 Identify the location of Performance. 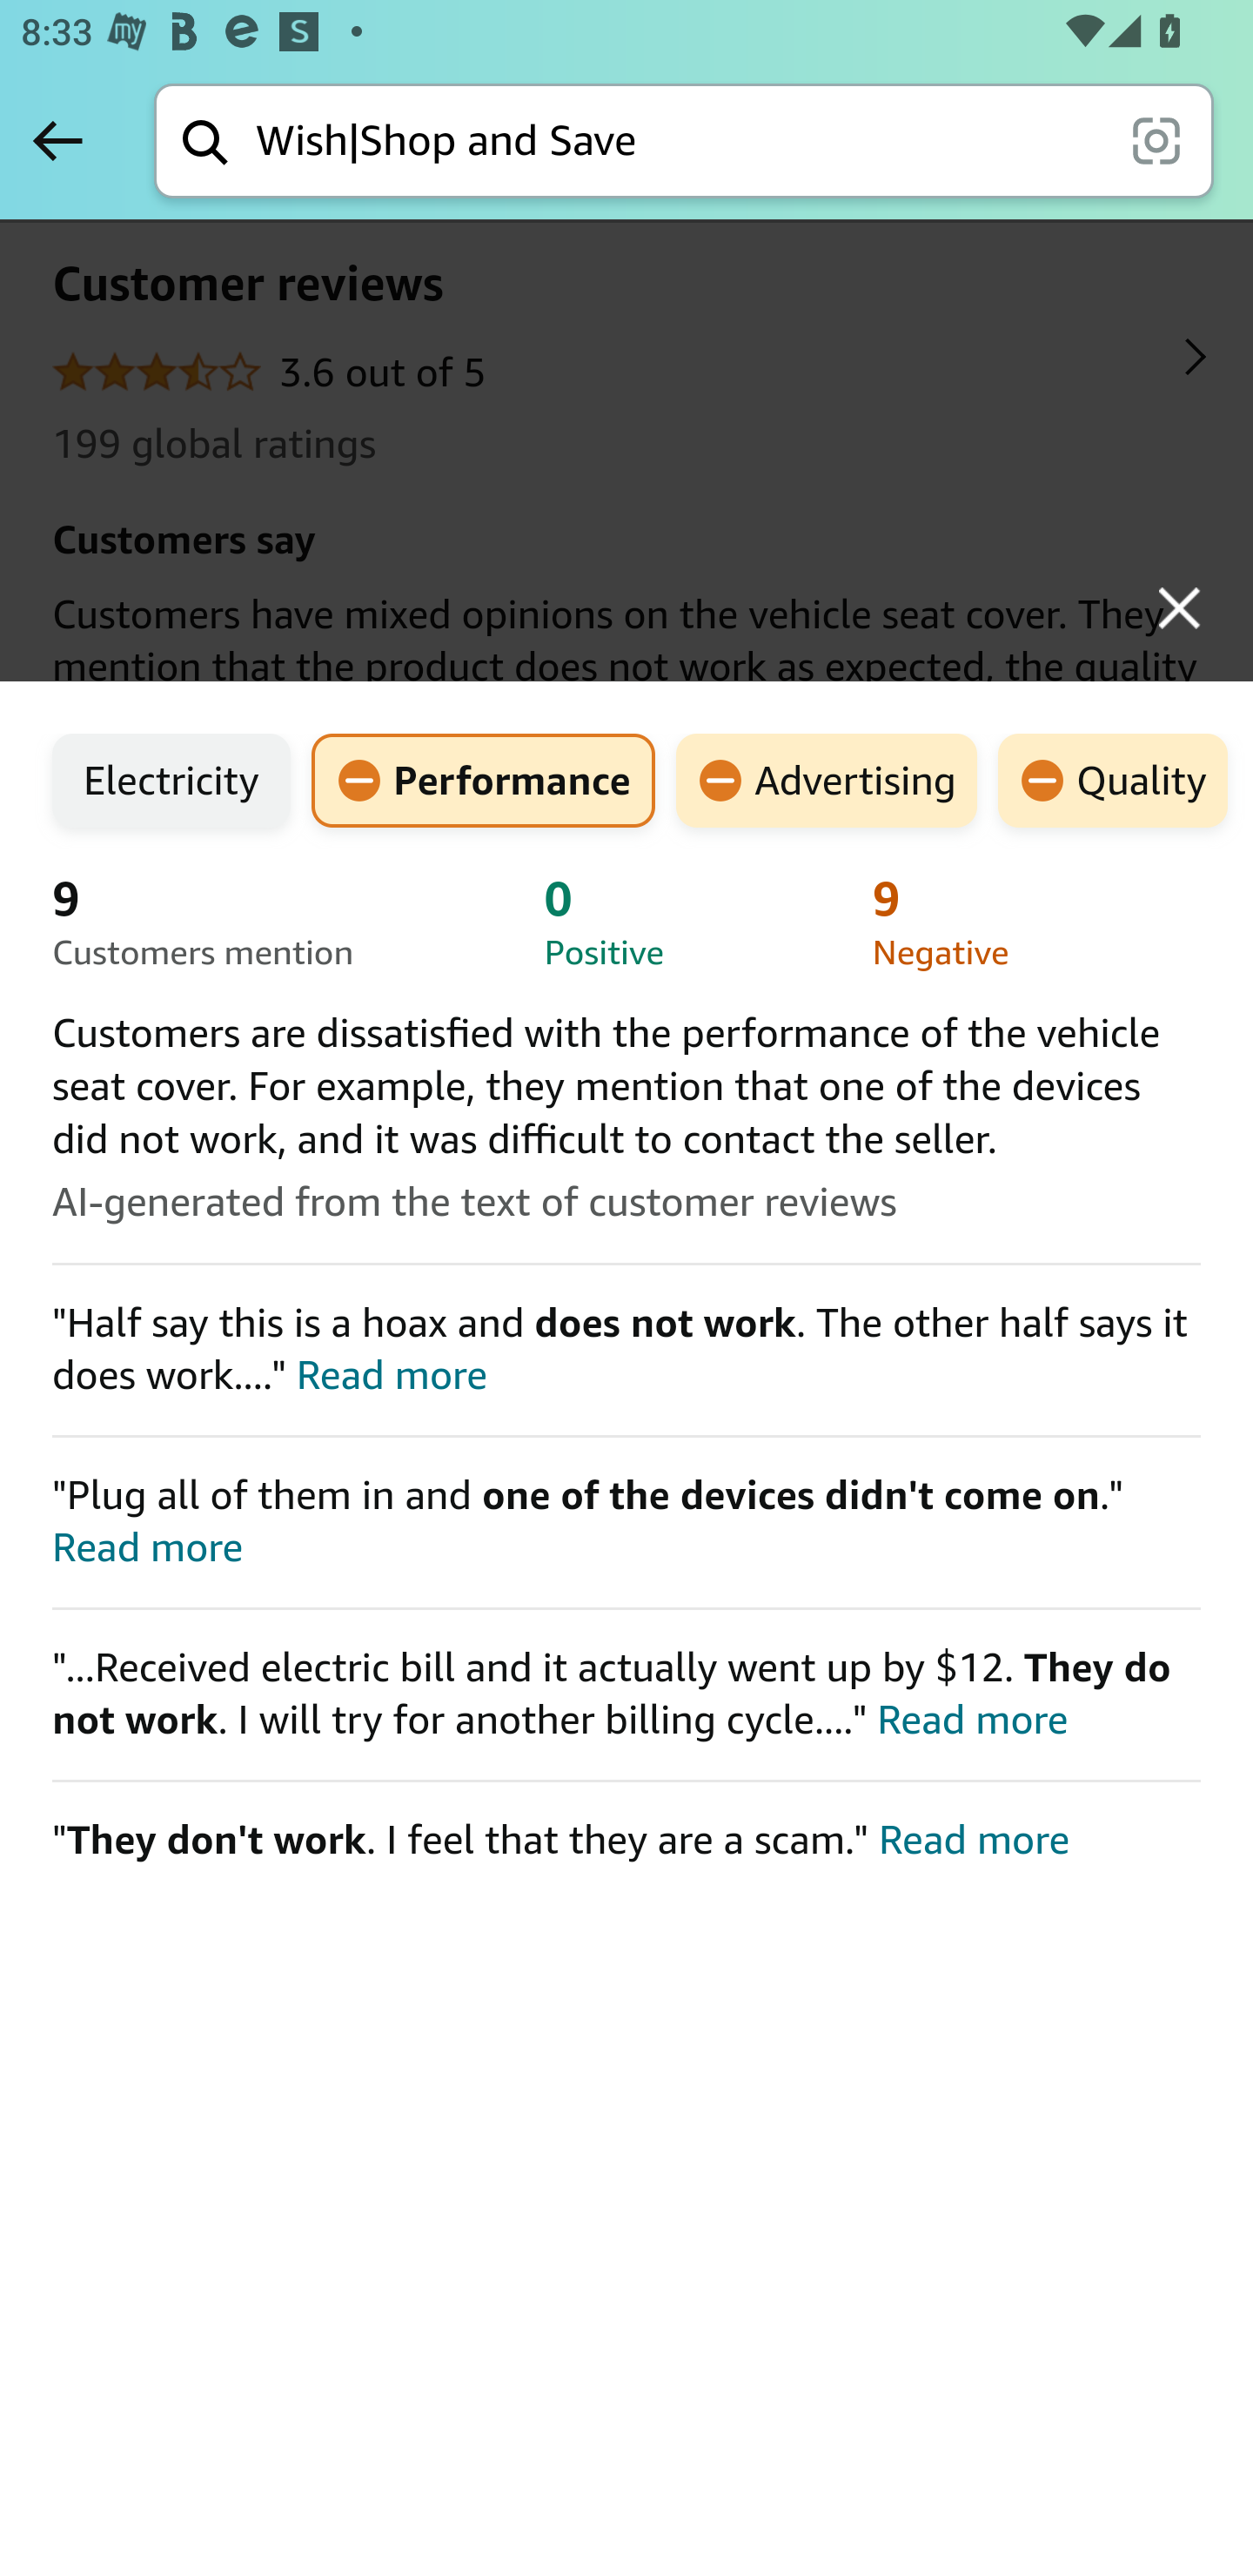
(484, 780).